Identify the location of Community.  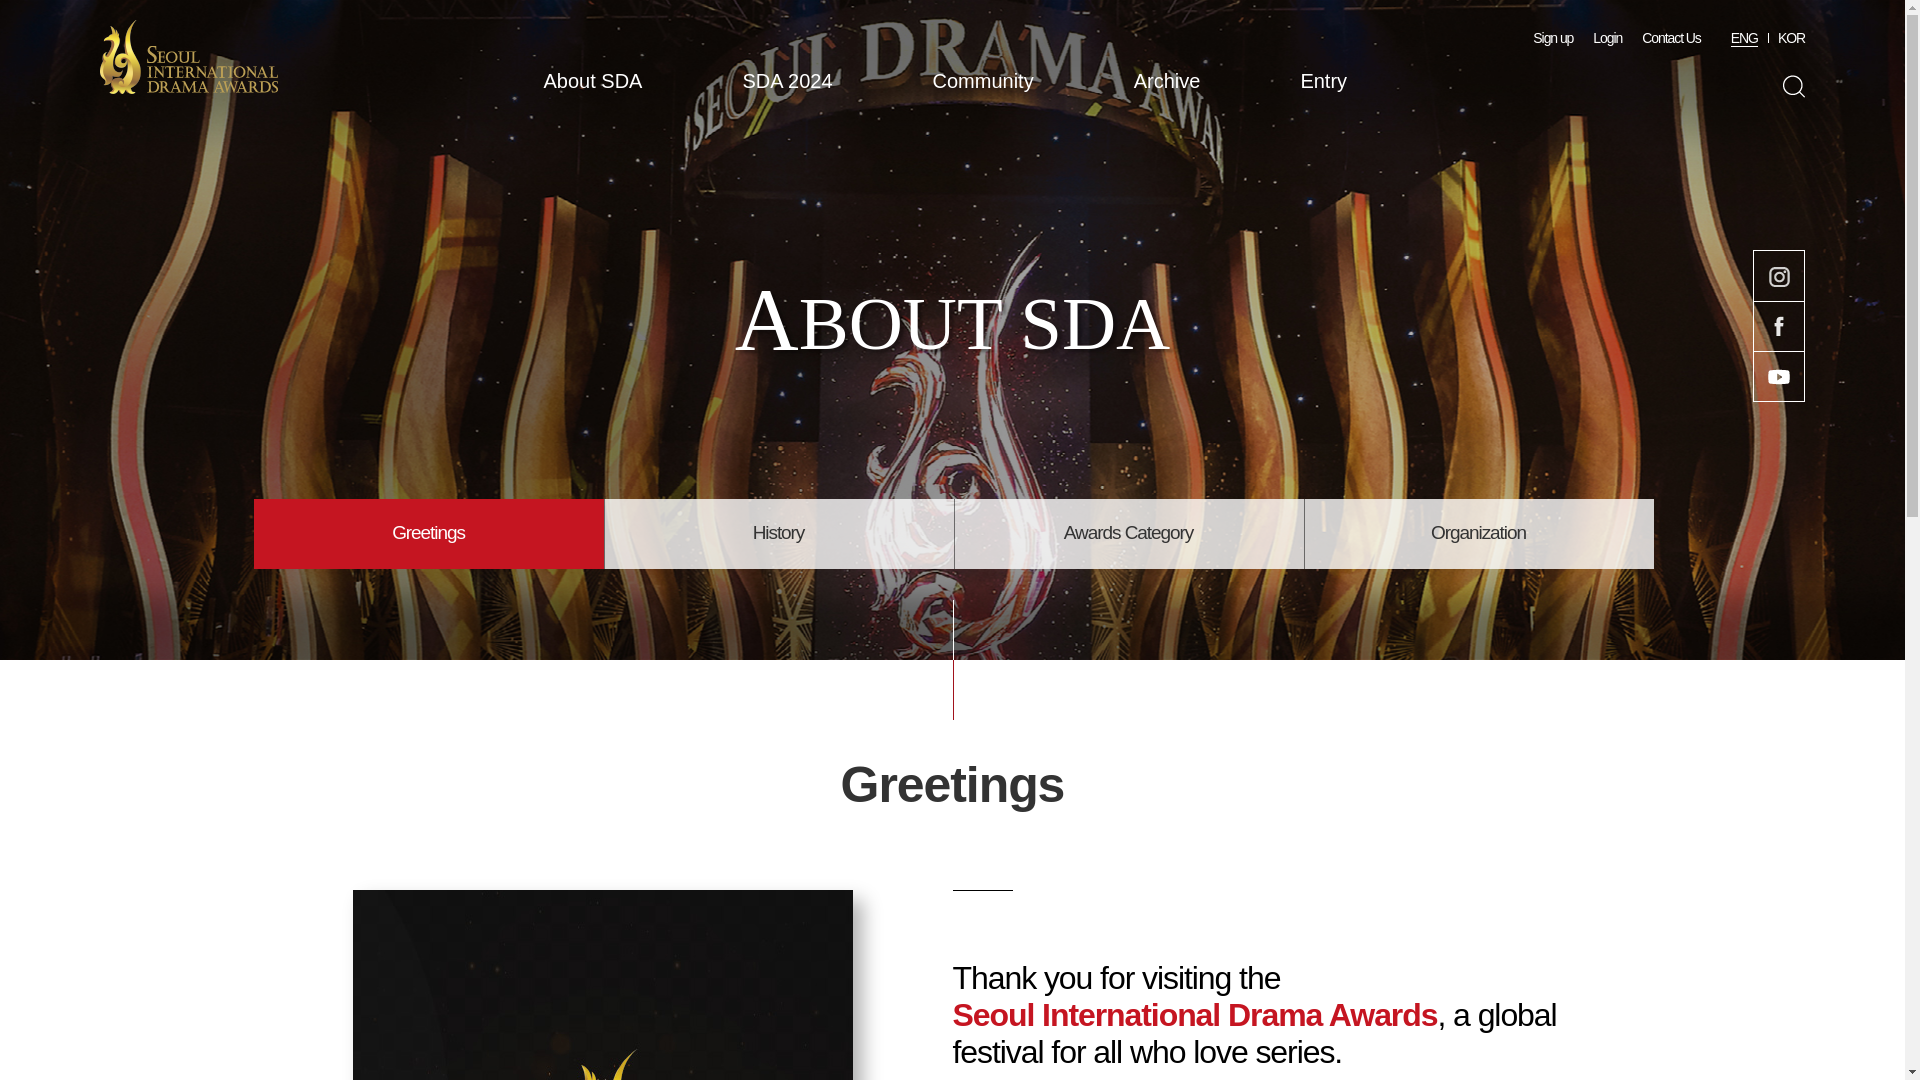
(984, 83).